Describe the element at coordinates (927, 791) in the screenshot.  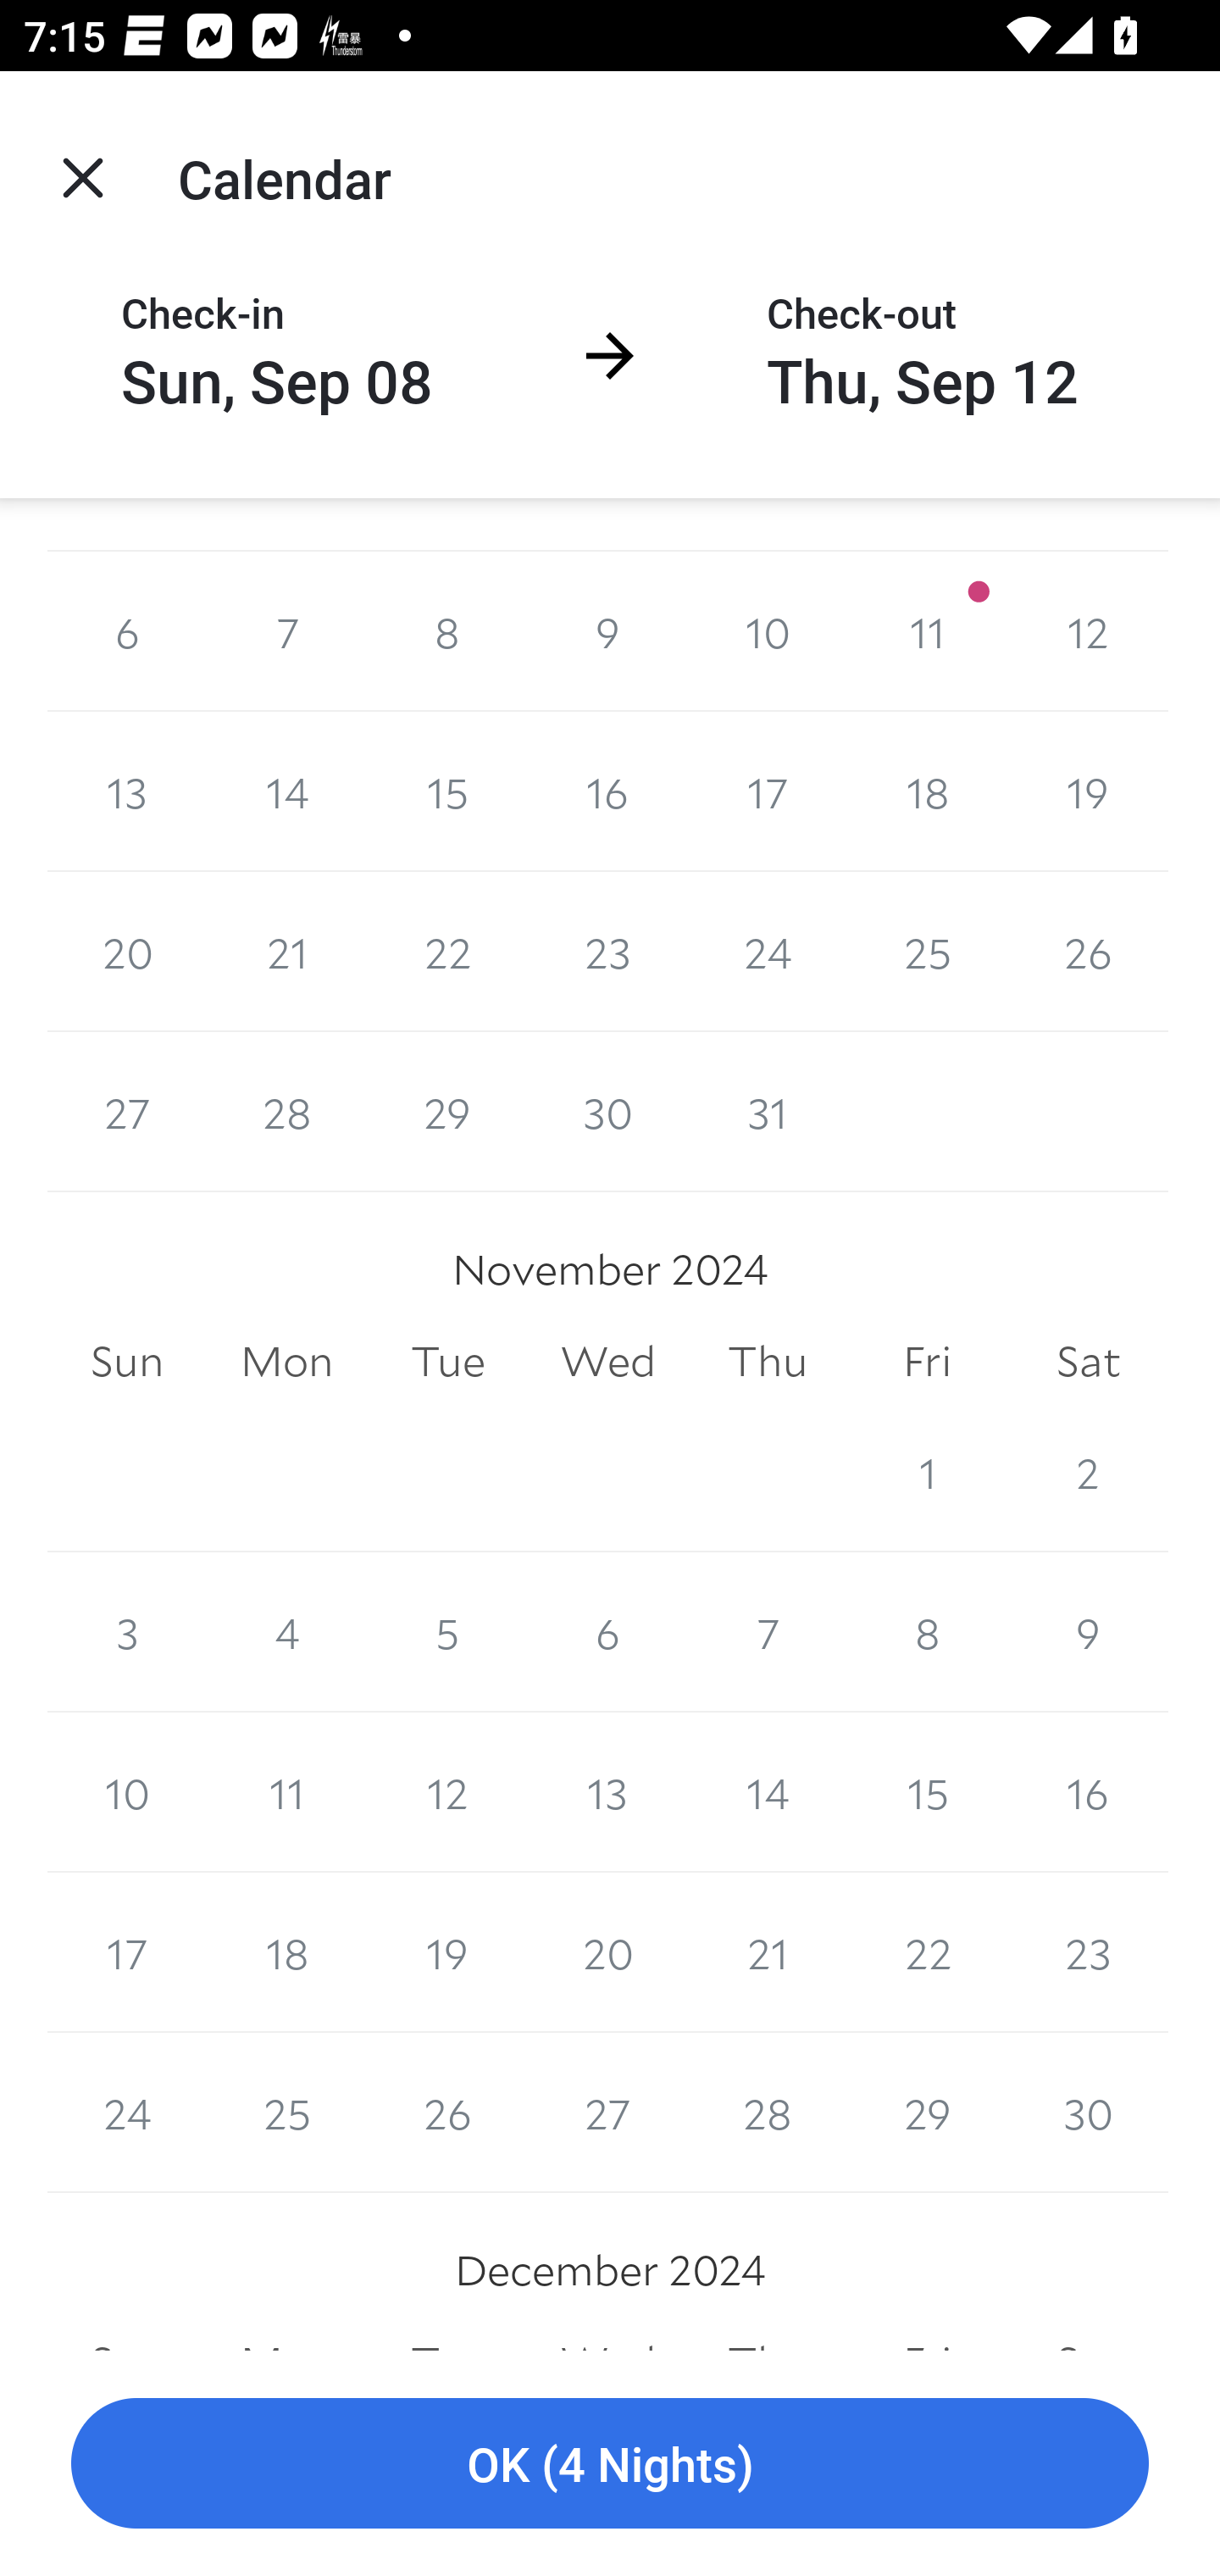
I see `18 18 October 2024` at that location.